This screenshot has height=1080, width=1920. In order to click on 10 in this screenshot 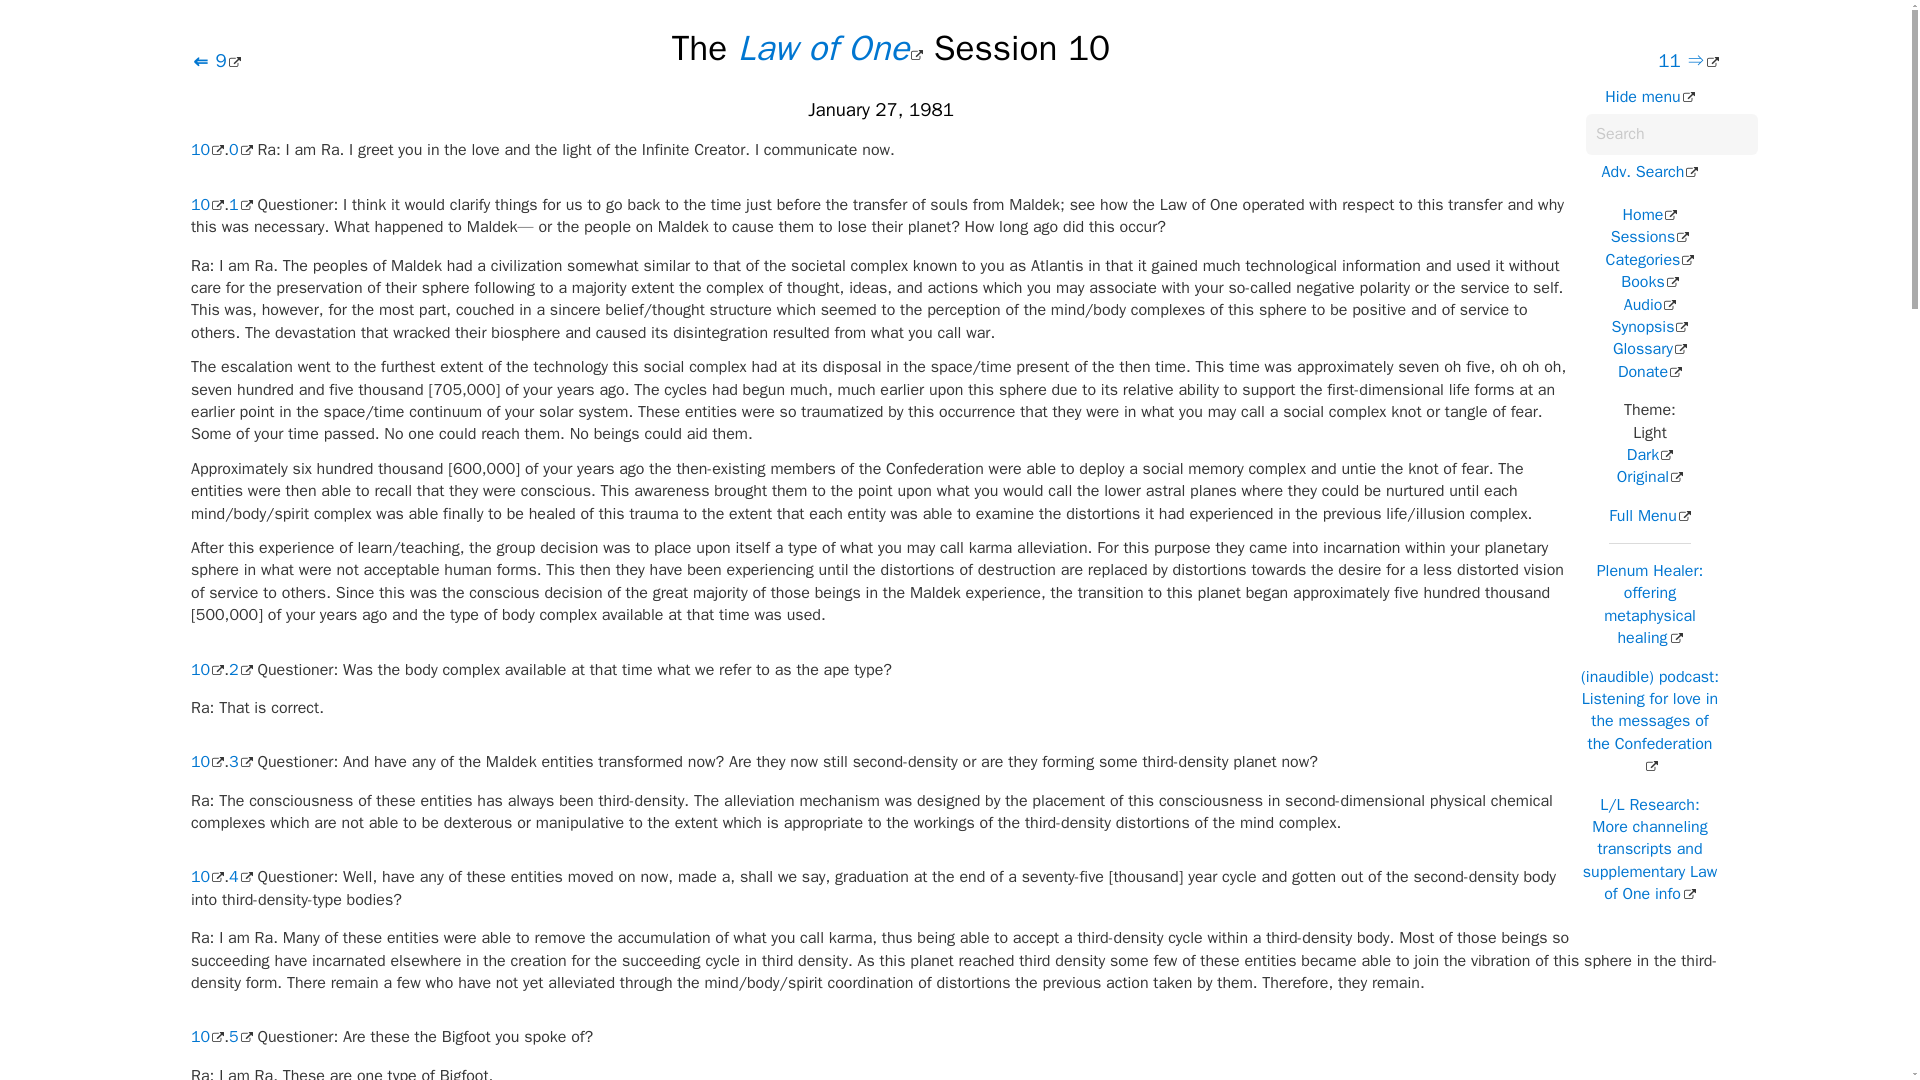, I will do `click(207, 876)`.